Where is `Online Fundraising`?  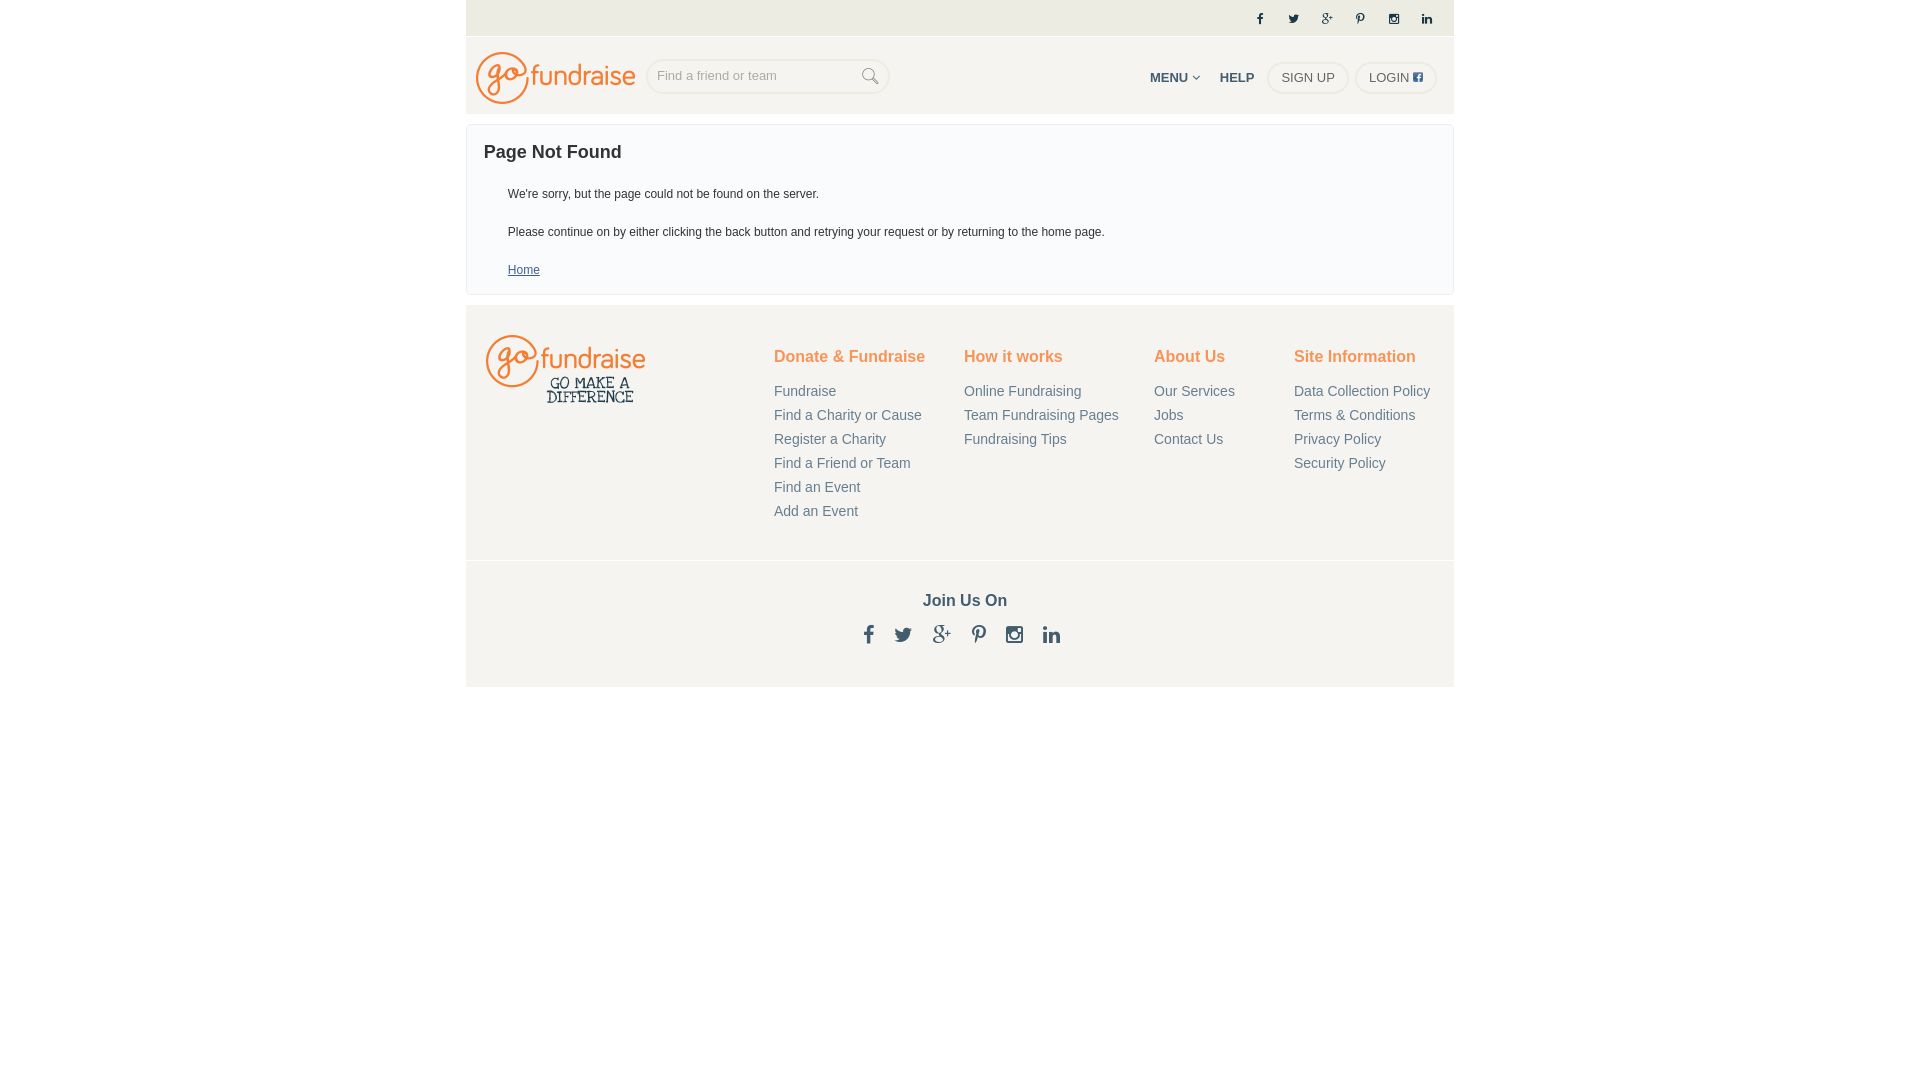
Online Fundraising is located at coordinates (561, 78).